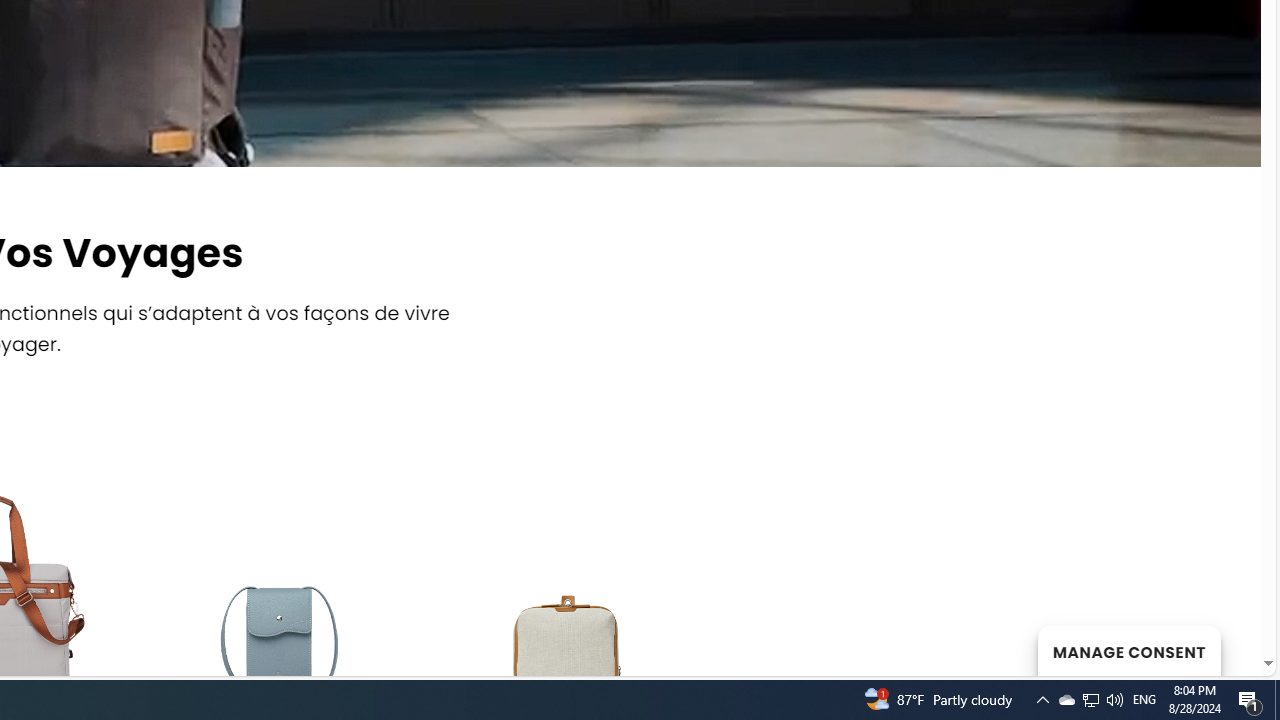 Image resolution: width=1280 pixels, height=720 pixels. Describe the element at coordinates (1128, 650) in the screenshot. I see `MANAGE CONSENT` at that location.